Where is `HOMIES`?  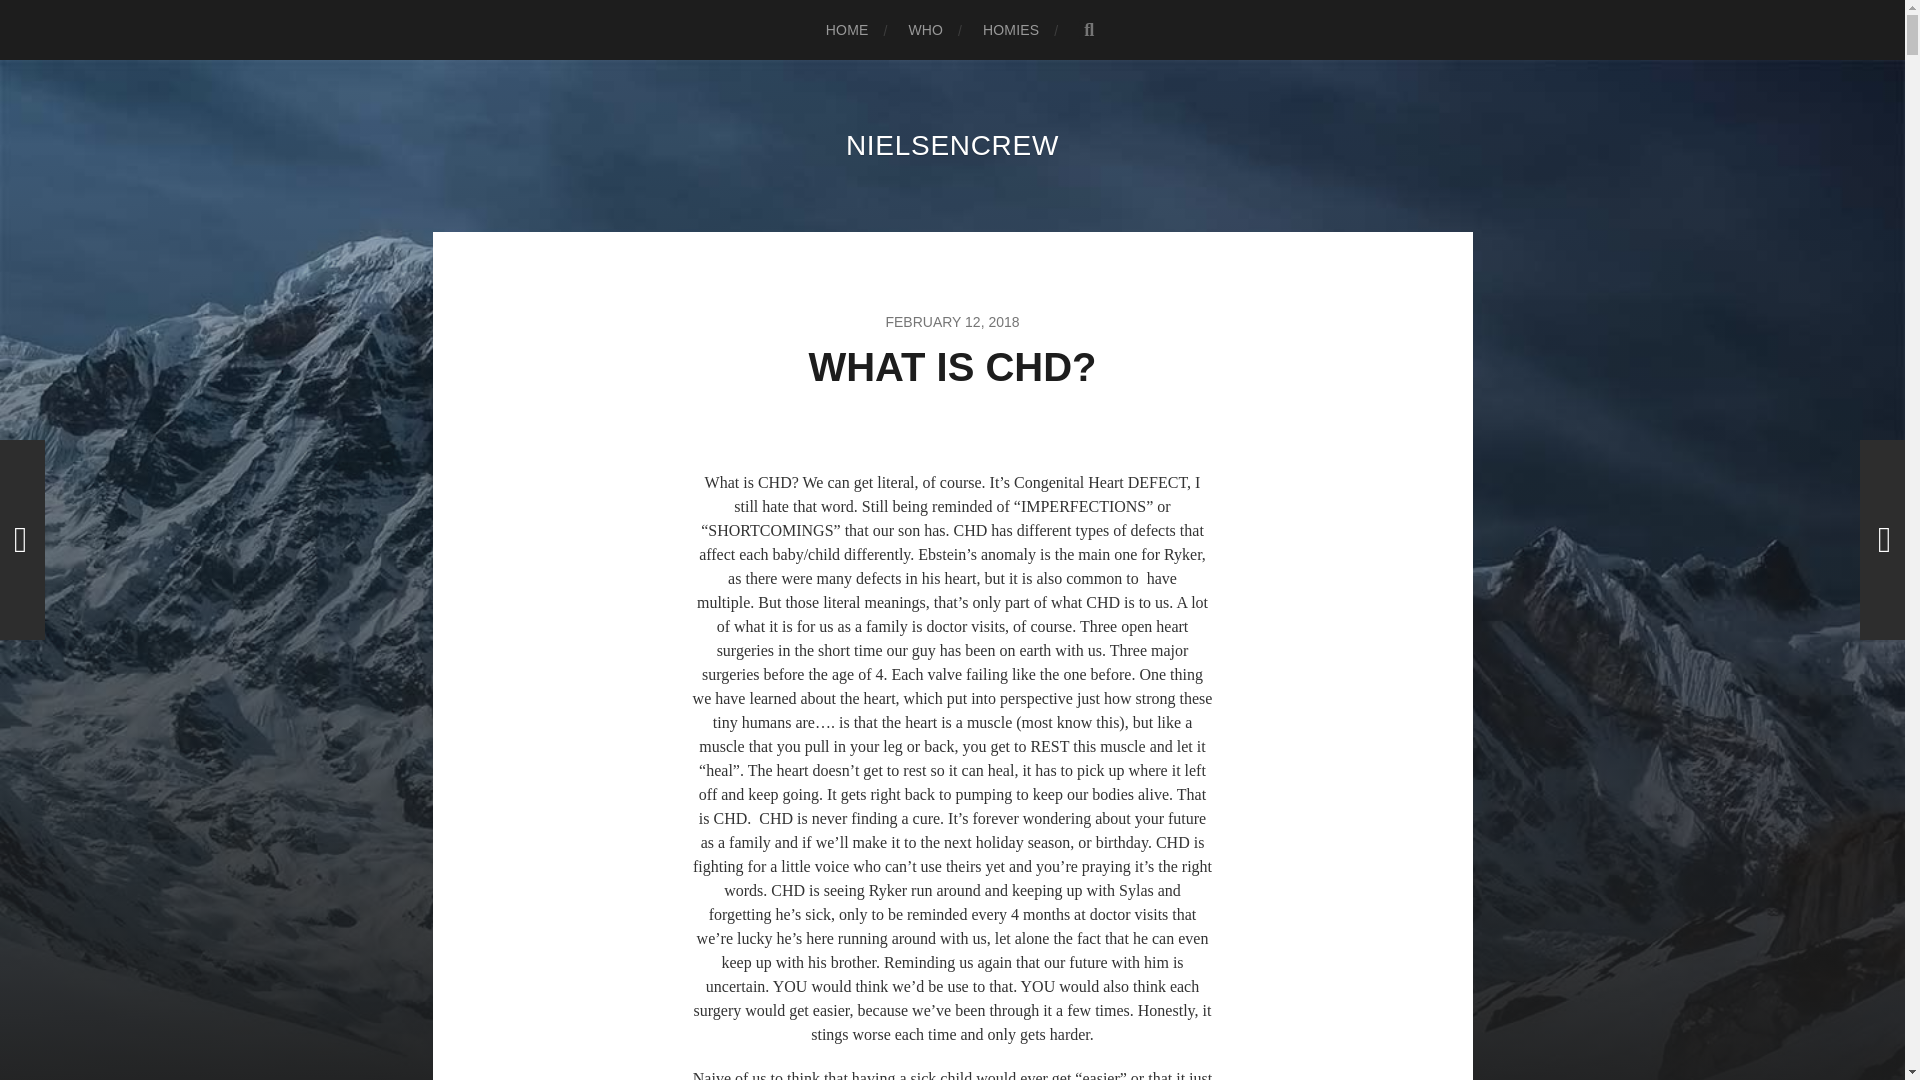
HOMIES is located at coordinates (1010, 30).